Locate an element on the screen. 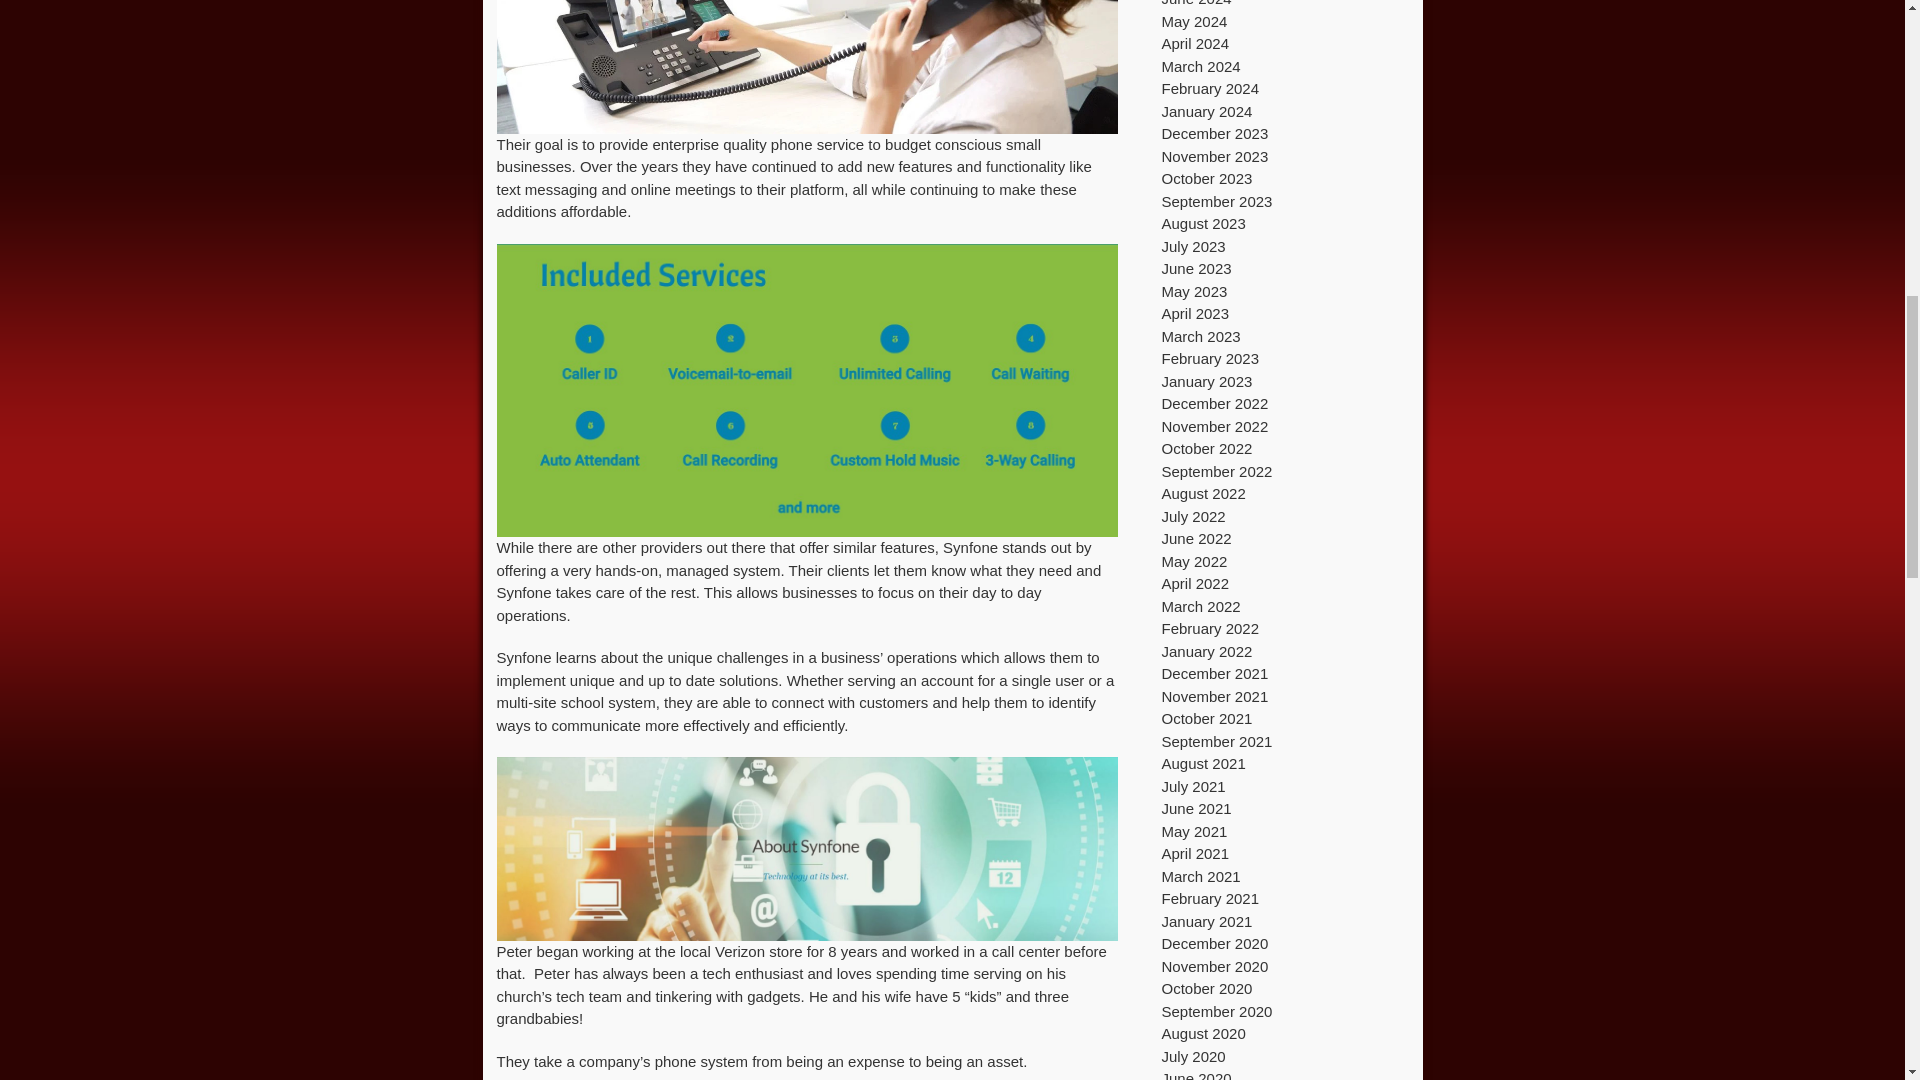  January 2024 is located at coordinates (1207, 110).